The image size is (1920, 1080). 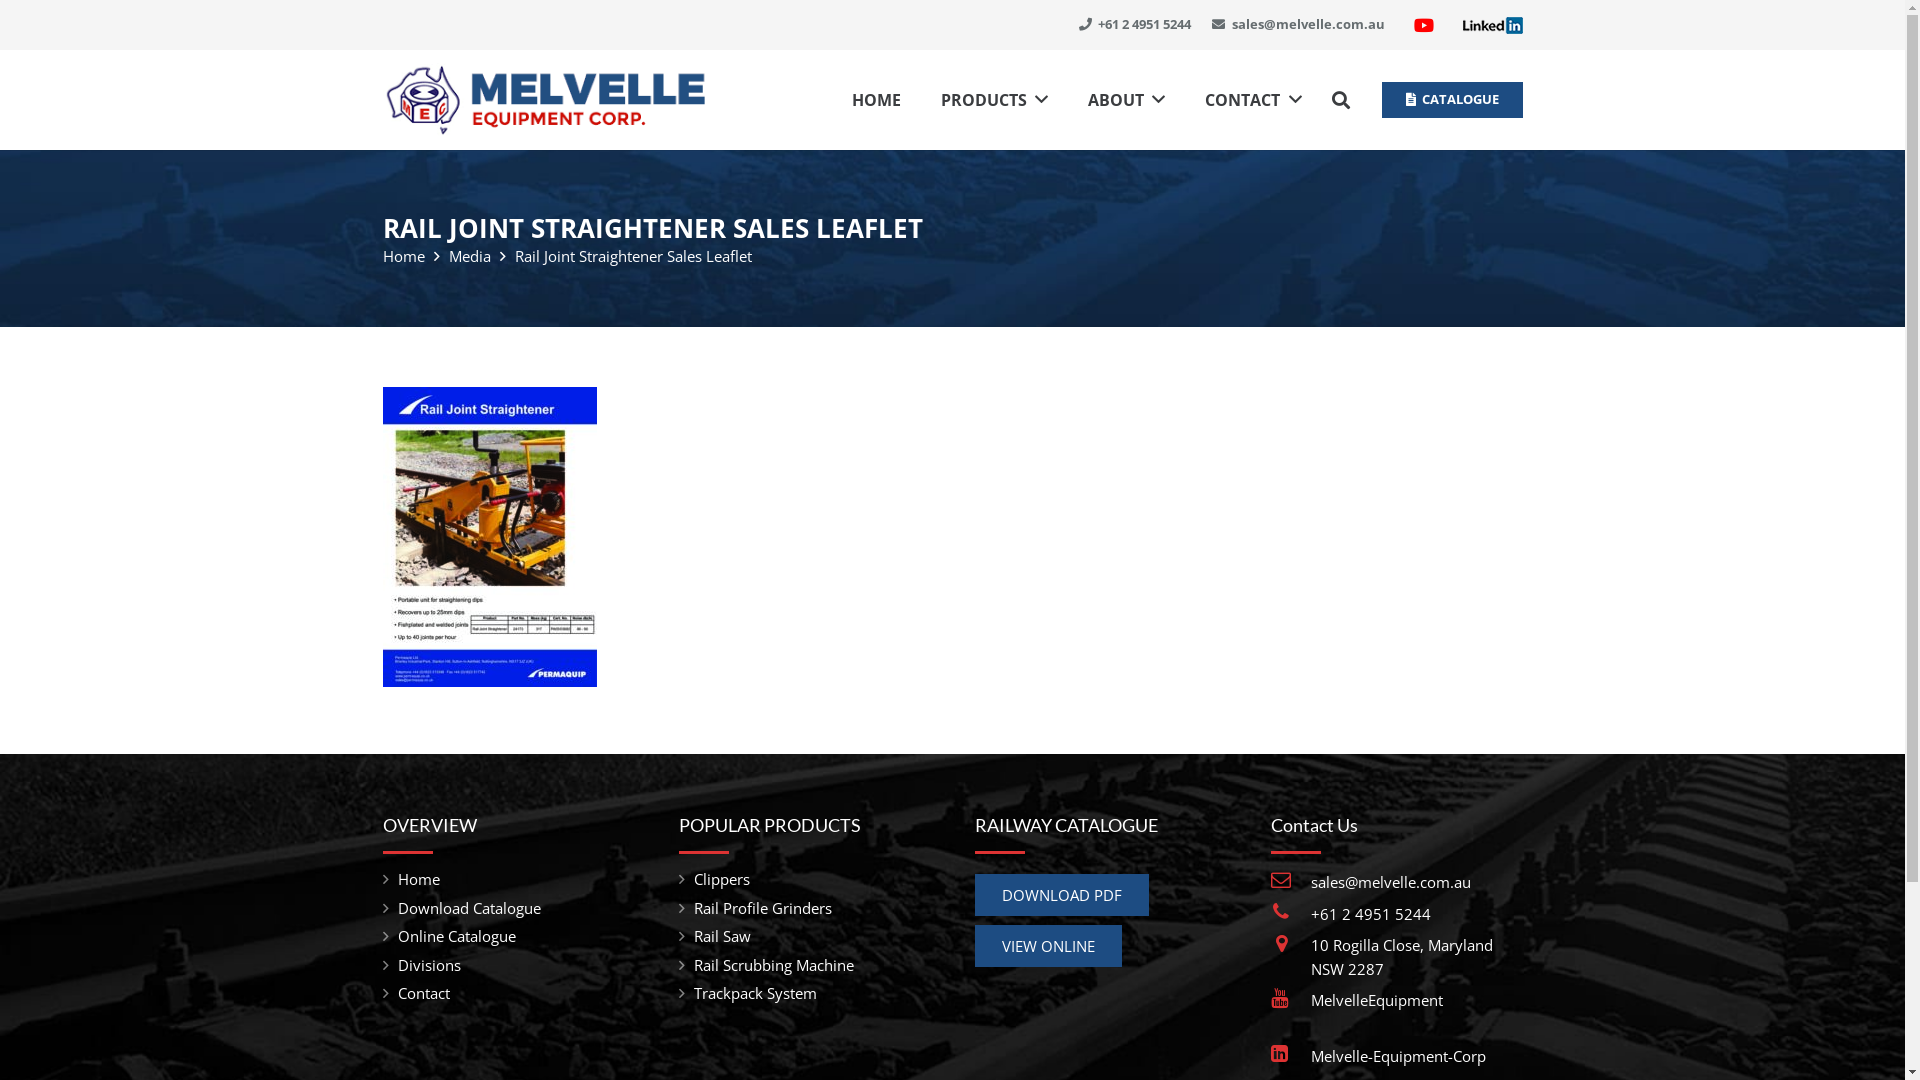 What do you see at coordinates (722, 879) in the screenshot?
I see `Clippers` at bounding box center [722, 879].